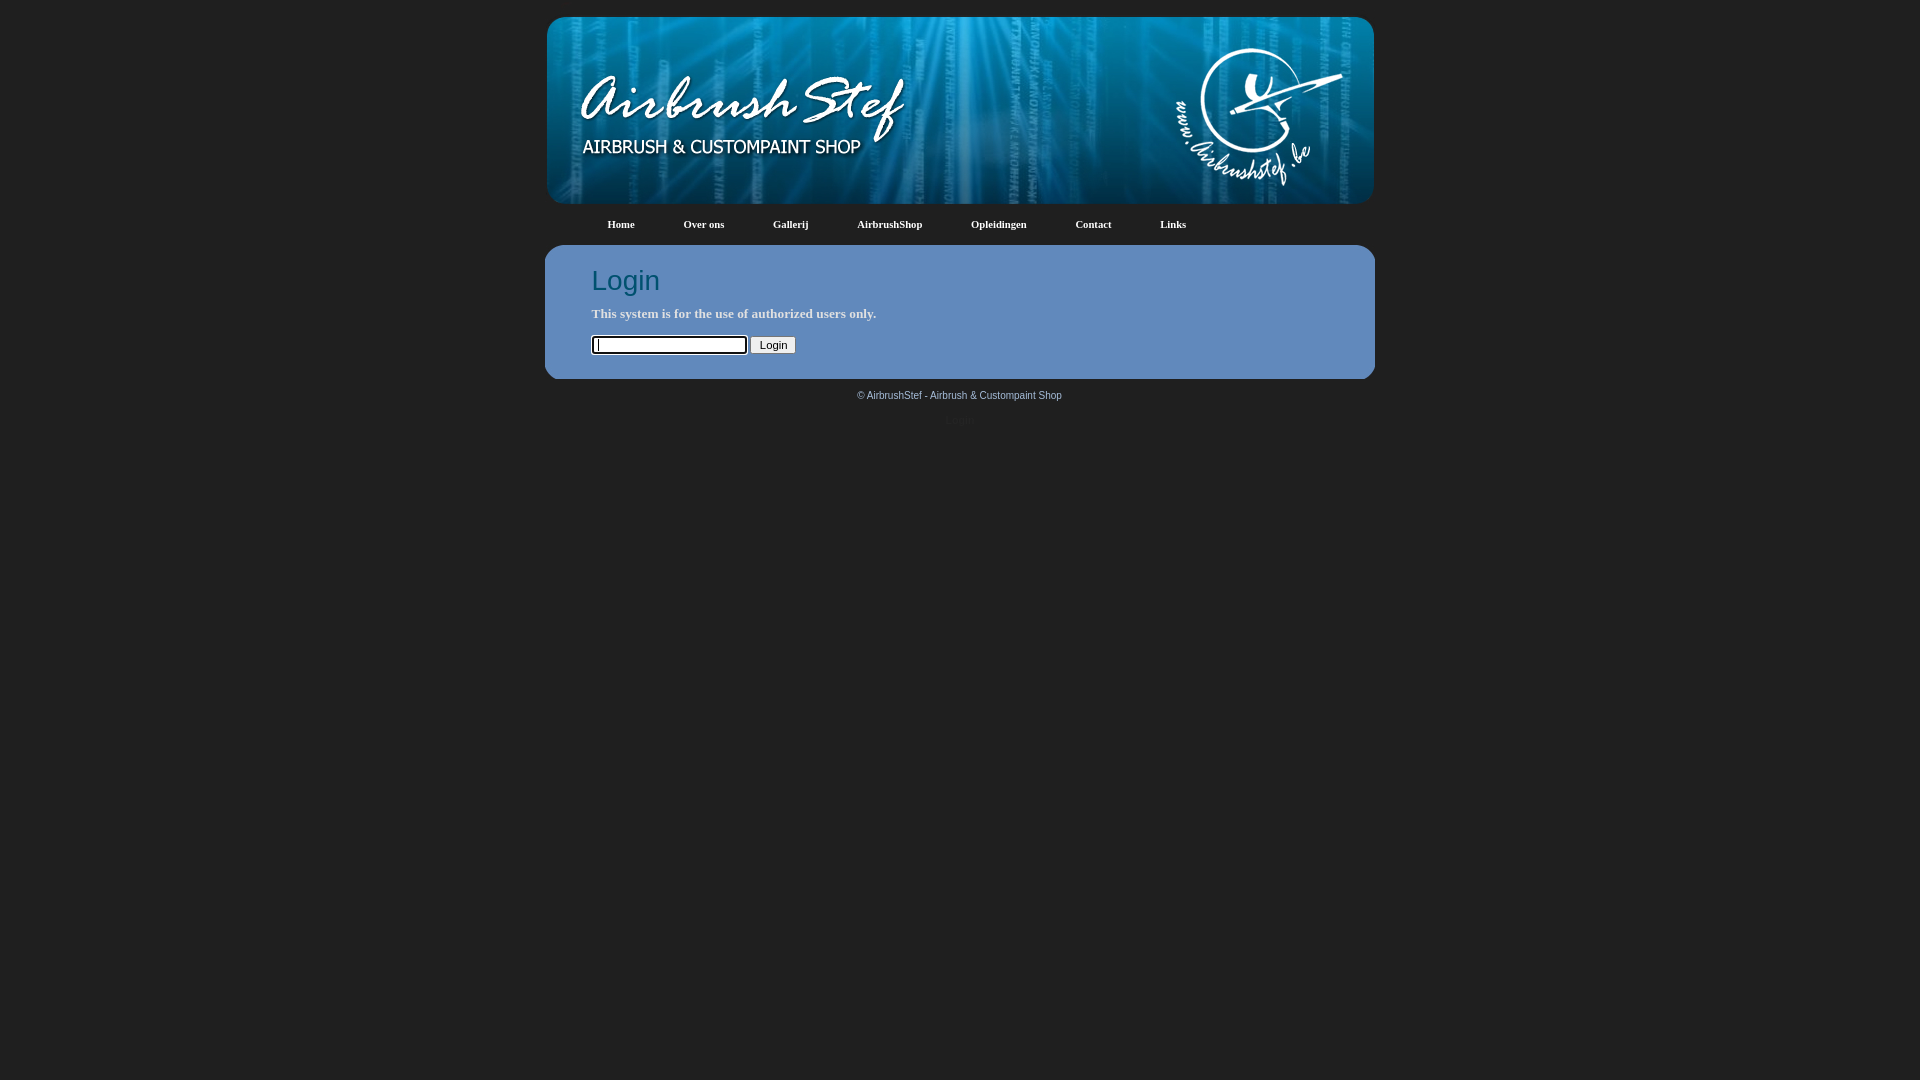  I want to click on Home, so click(622, 224).